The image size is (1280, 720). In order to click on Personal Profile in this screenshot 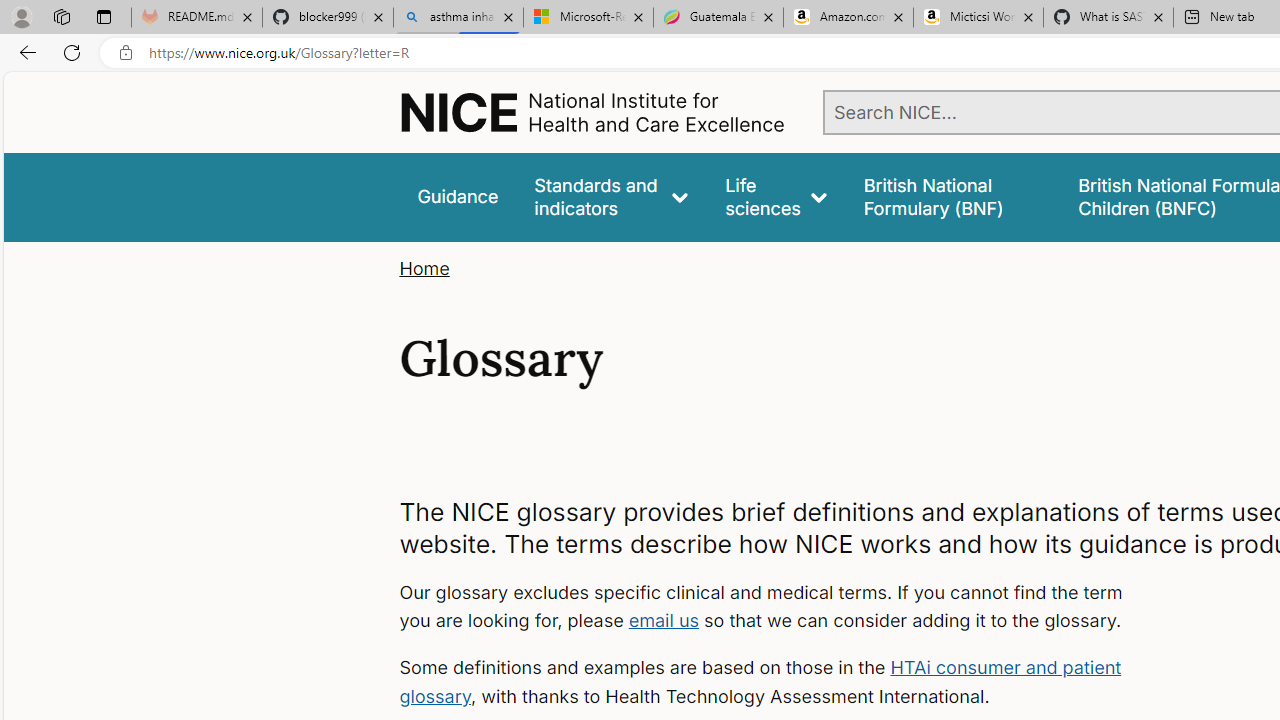, I will do `click(21, 16)`.